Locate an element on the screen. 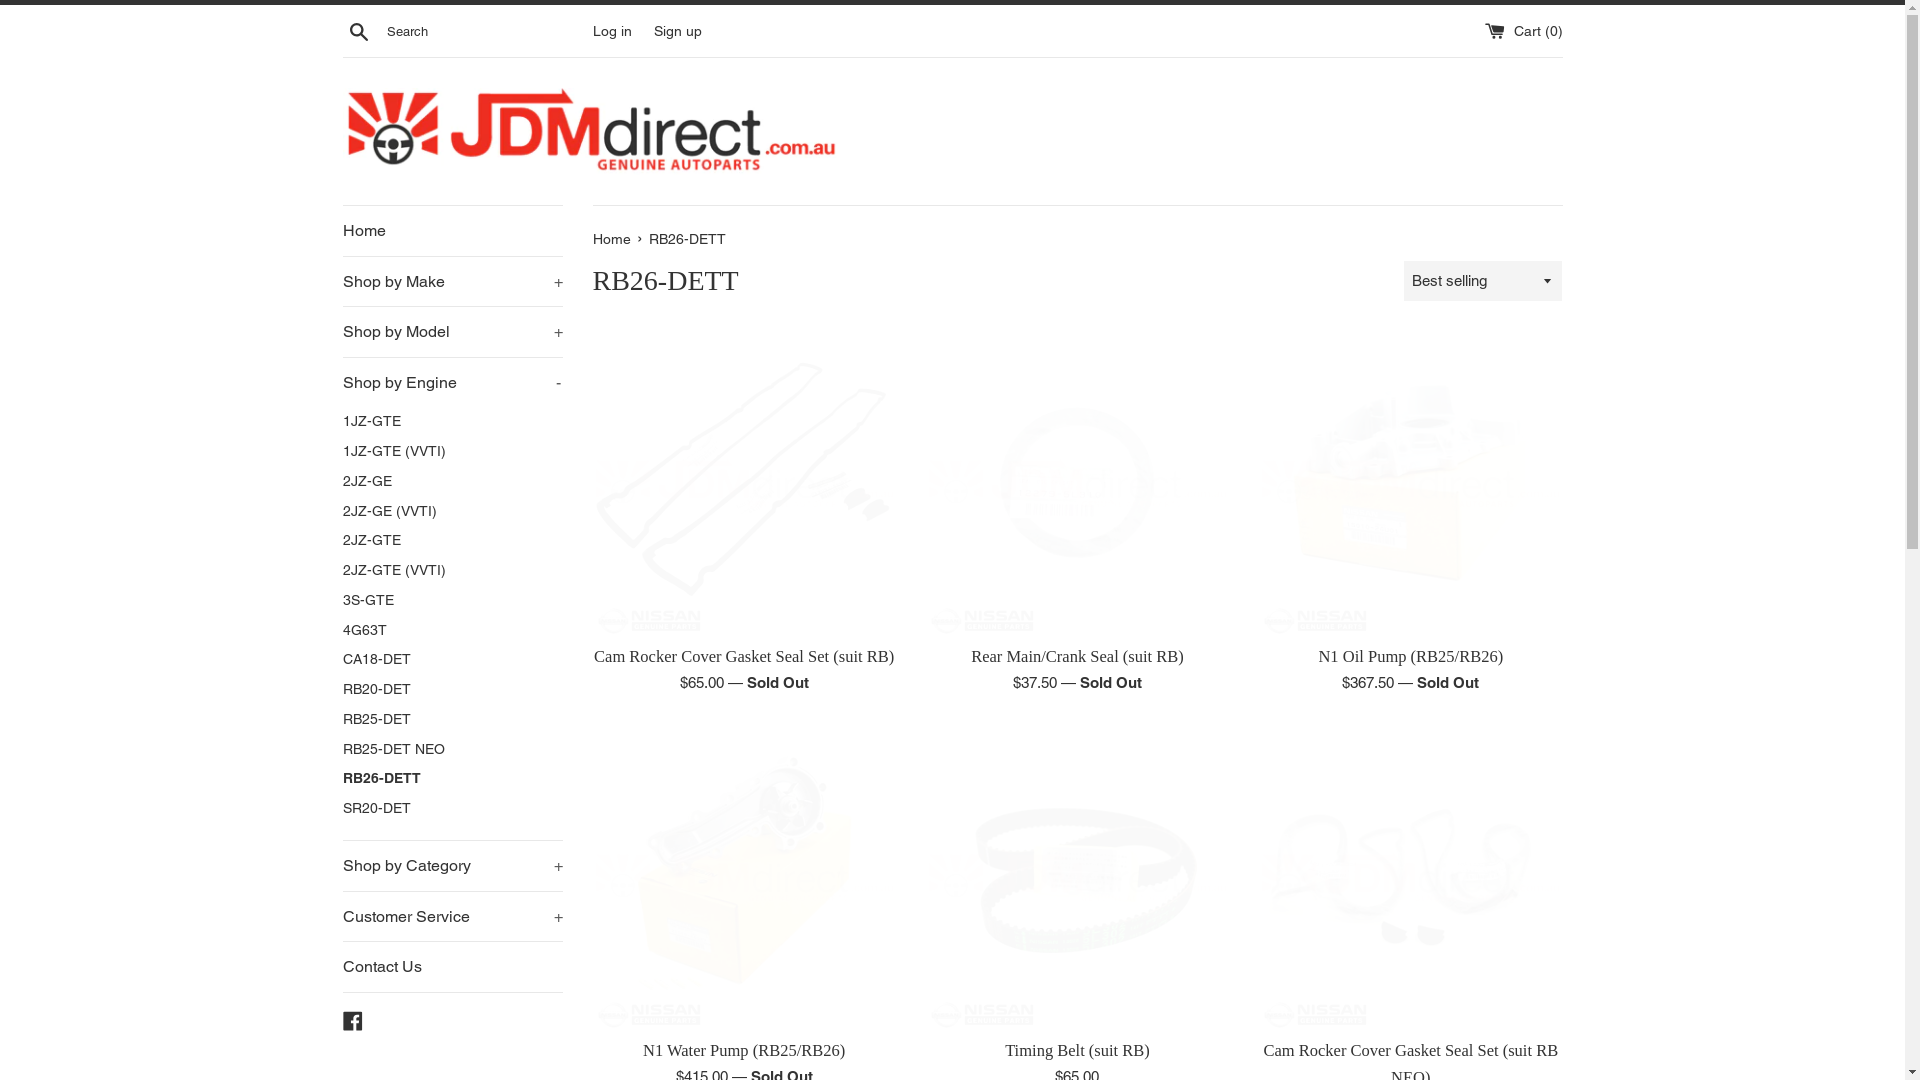  Search is located at coordinates (358, 31).